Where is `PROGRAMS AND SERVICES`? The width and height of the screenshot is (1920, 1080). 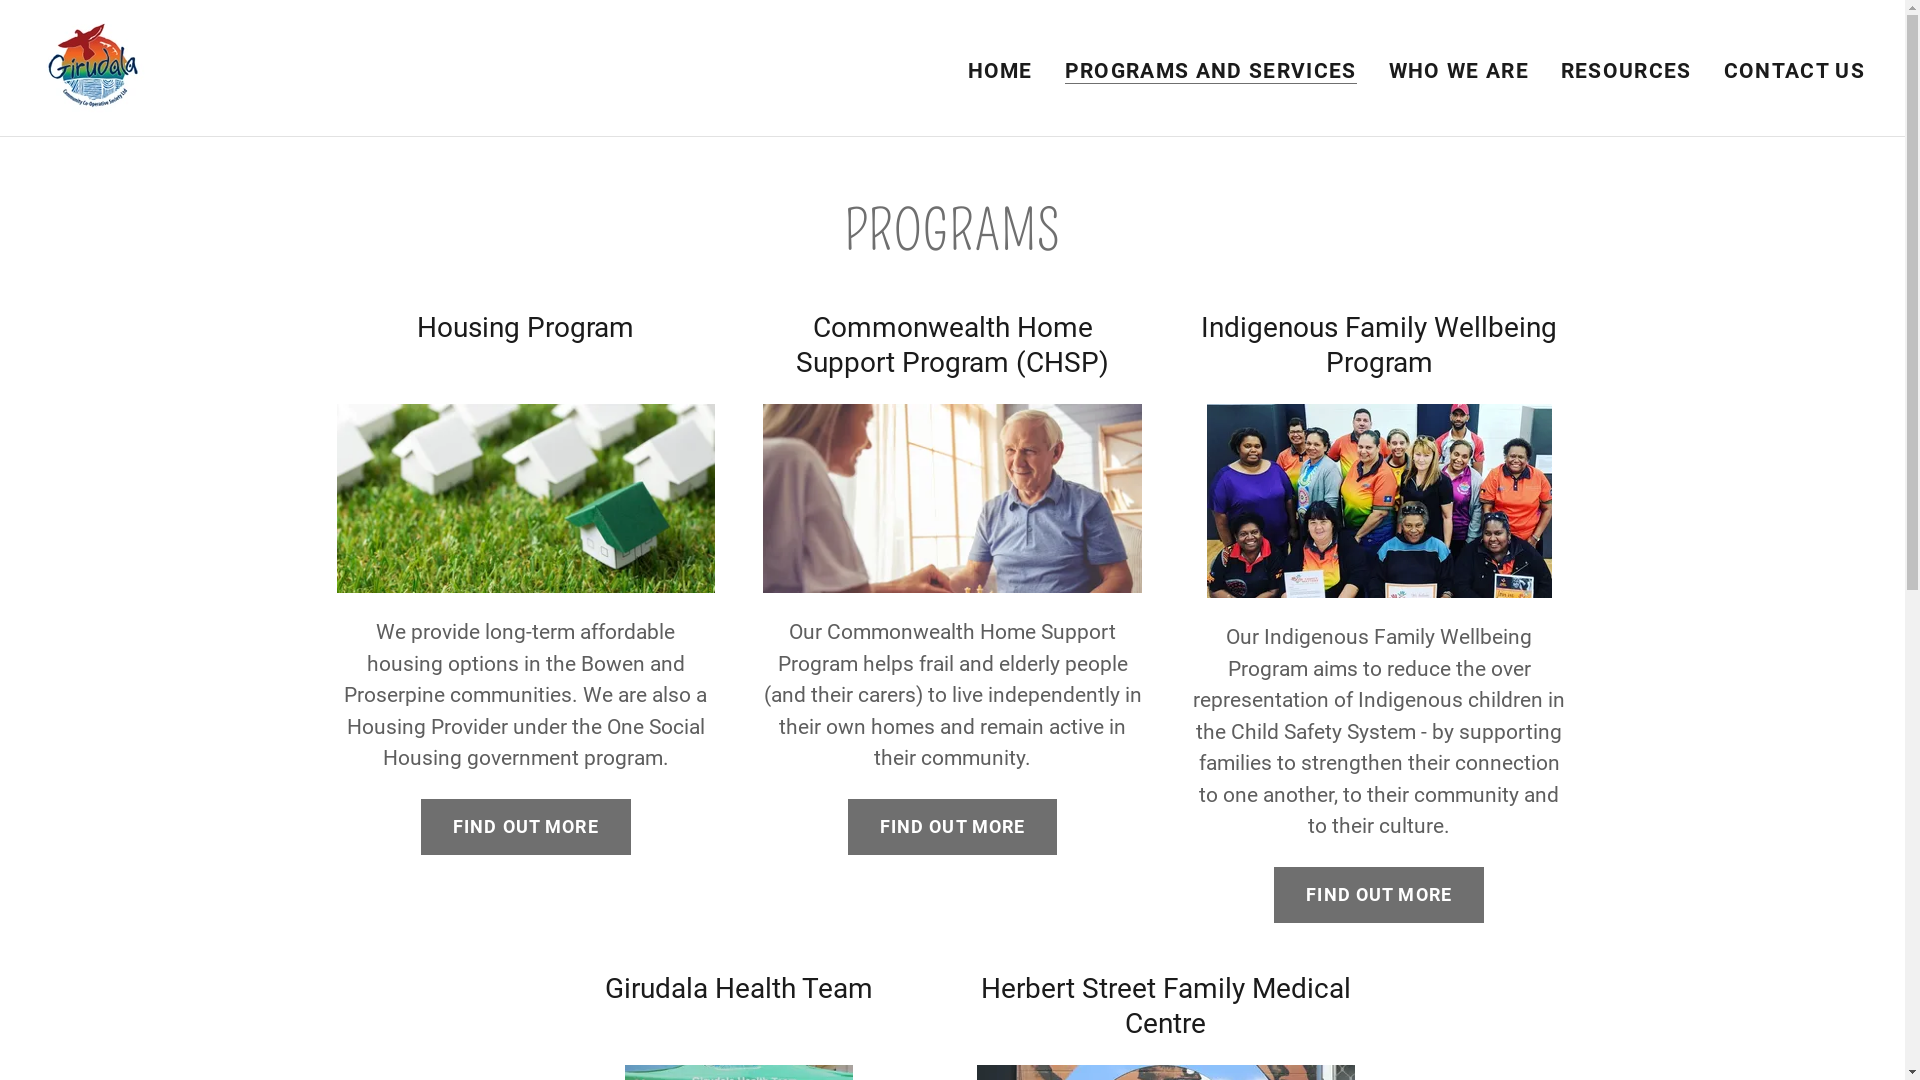 PROGRAMS AND SERVICES is located at coordinates (1211, 70).